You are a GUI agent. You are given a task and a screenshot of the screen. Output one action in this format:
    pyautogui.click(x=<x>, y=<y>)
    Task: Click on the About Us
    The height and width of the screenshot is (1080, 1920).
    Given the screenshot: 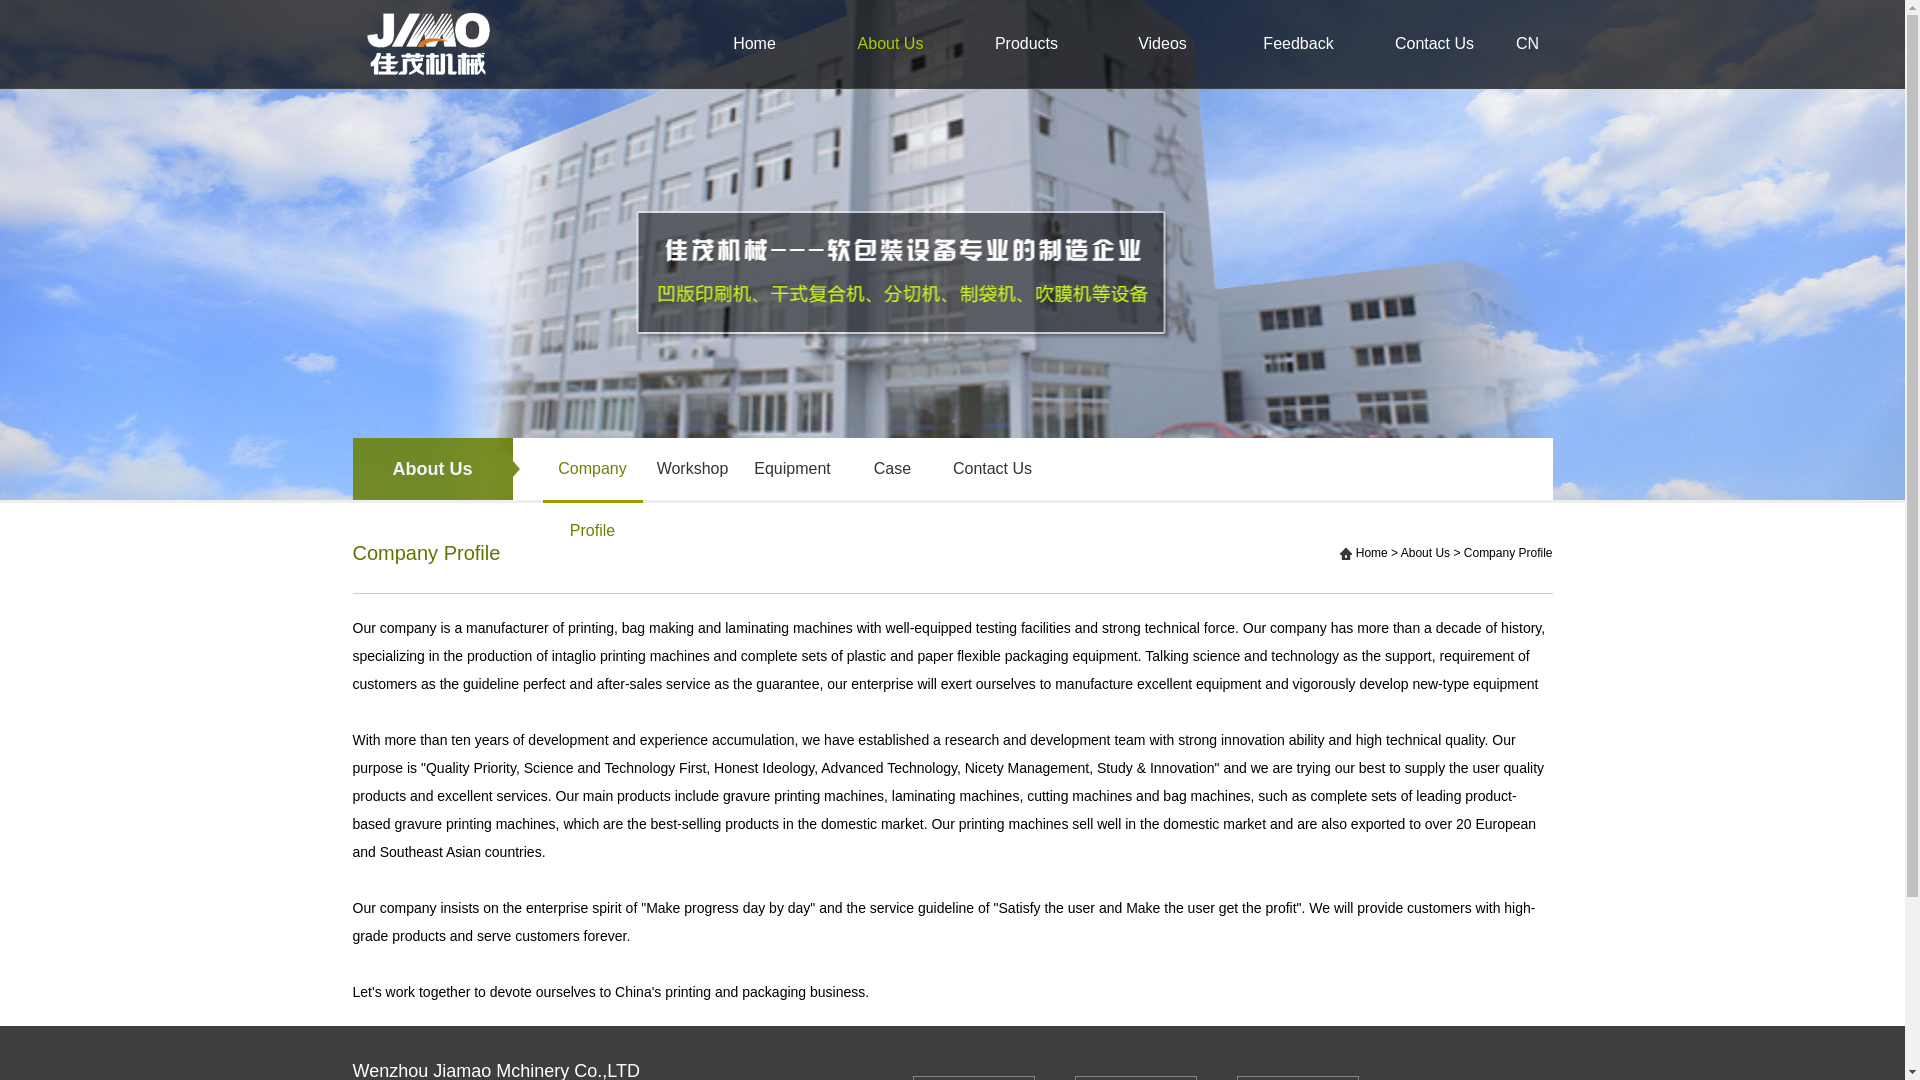 What is the action you would take?
    pyautogui.click(x=890, y=44)
    